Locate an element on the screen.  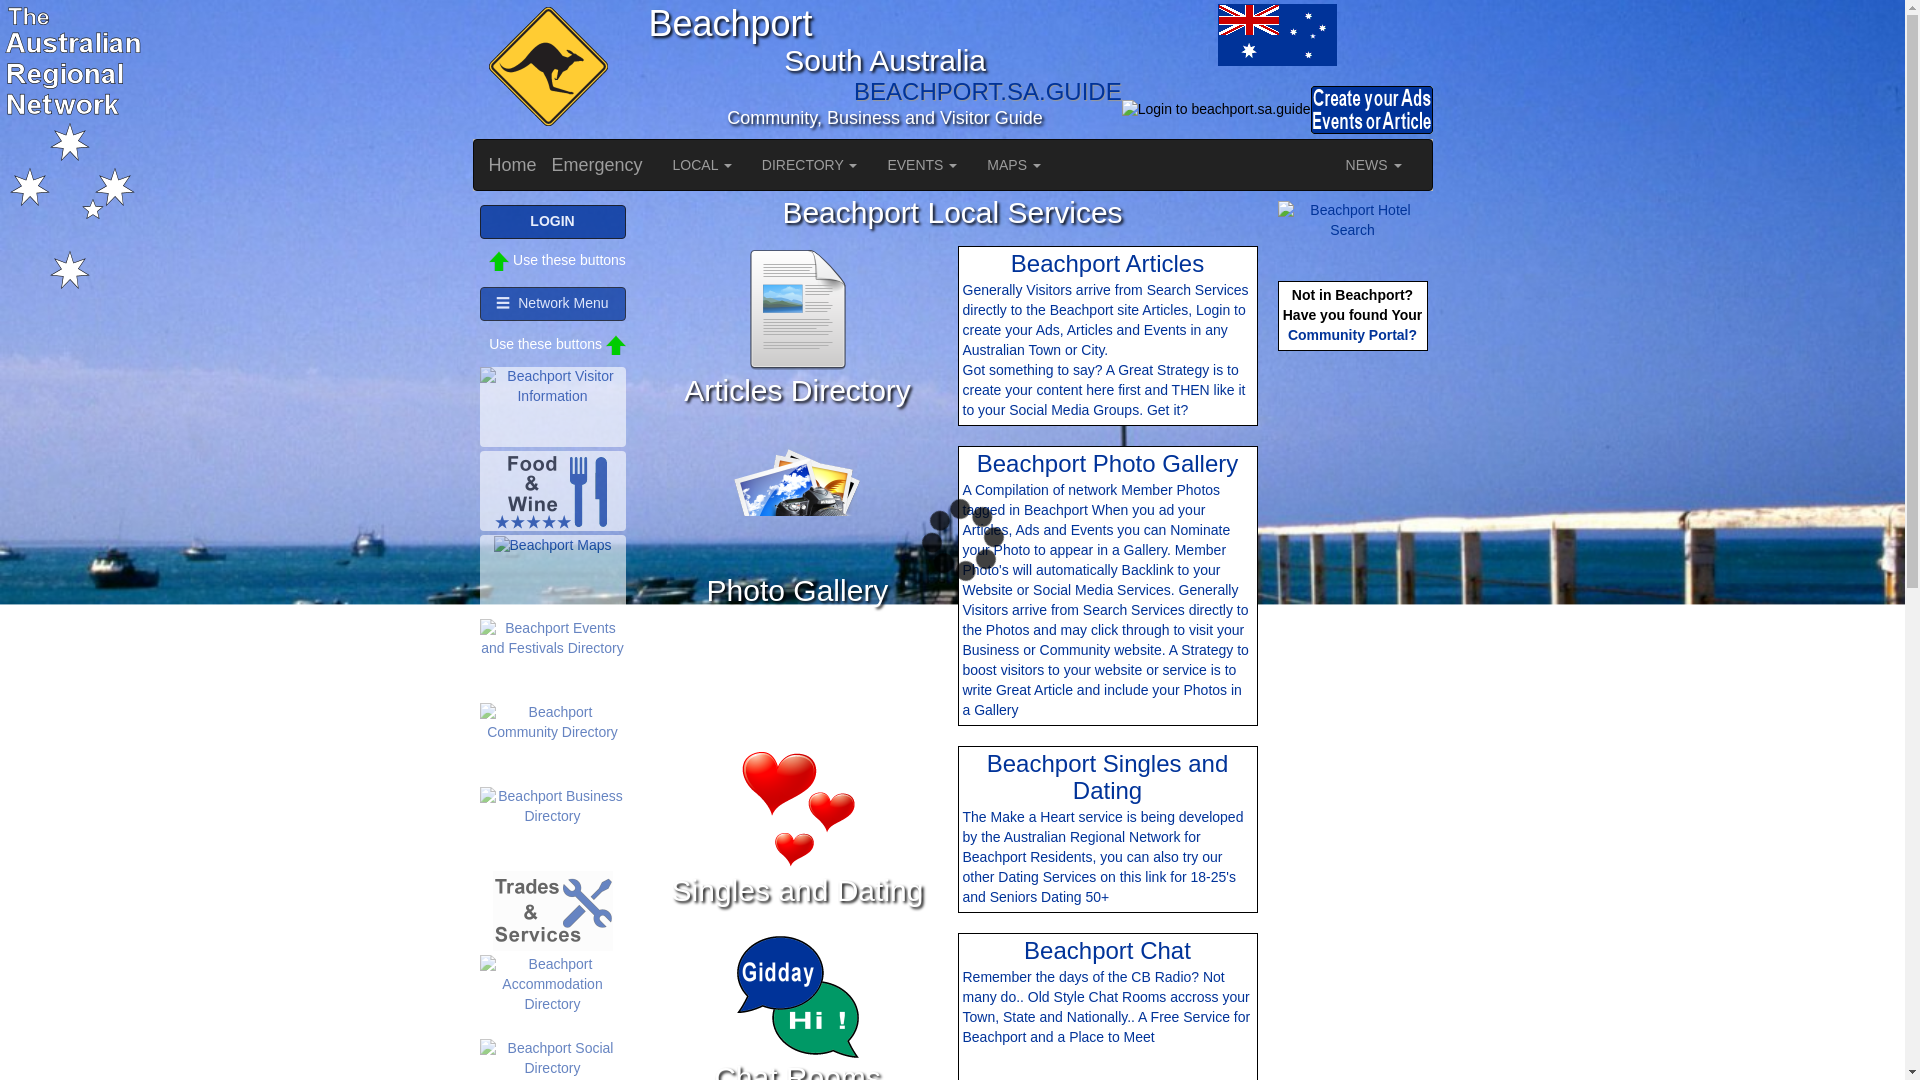
Beachport Articles is located at coordinates (798, 310).